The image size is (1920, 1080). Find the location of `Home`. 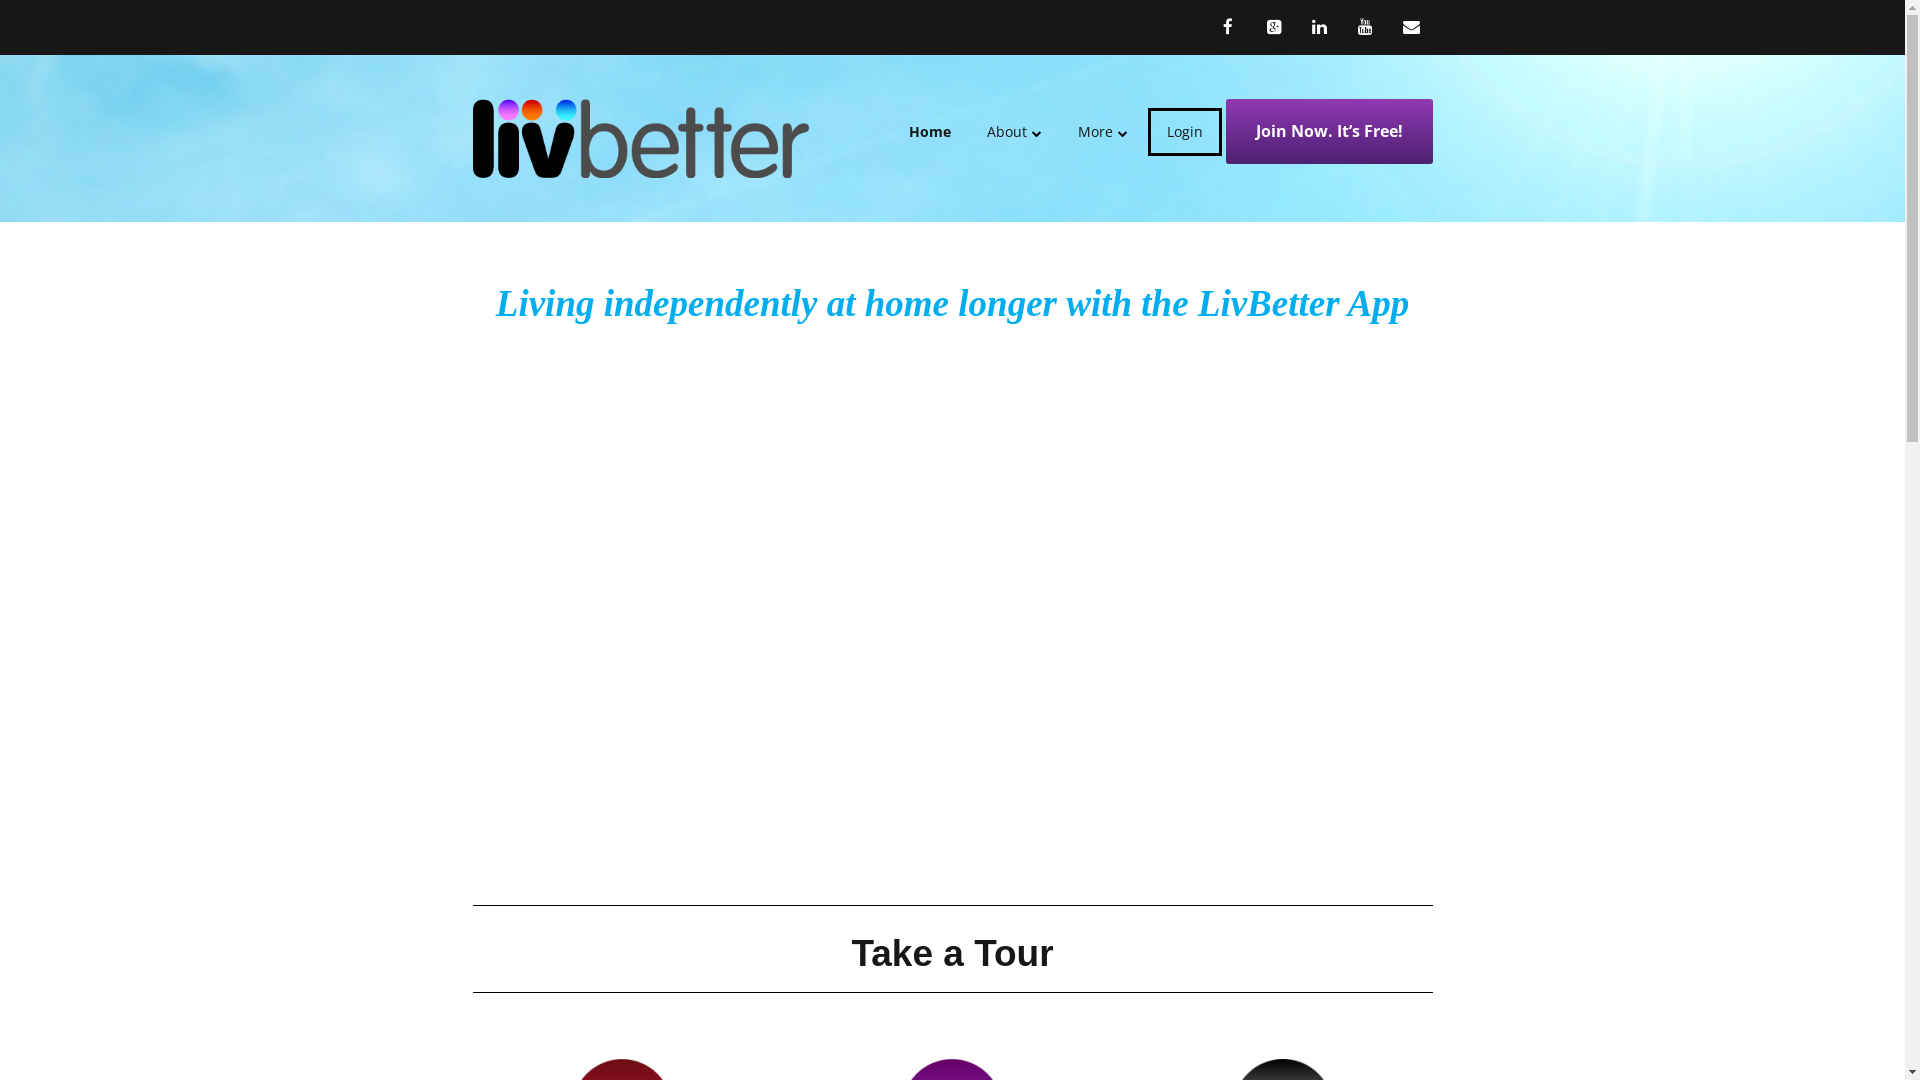

Home is located at coordinates (937, 132).